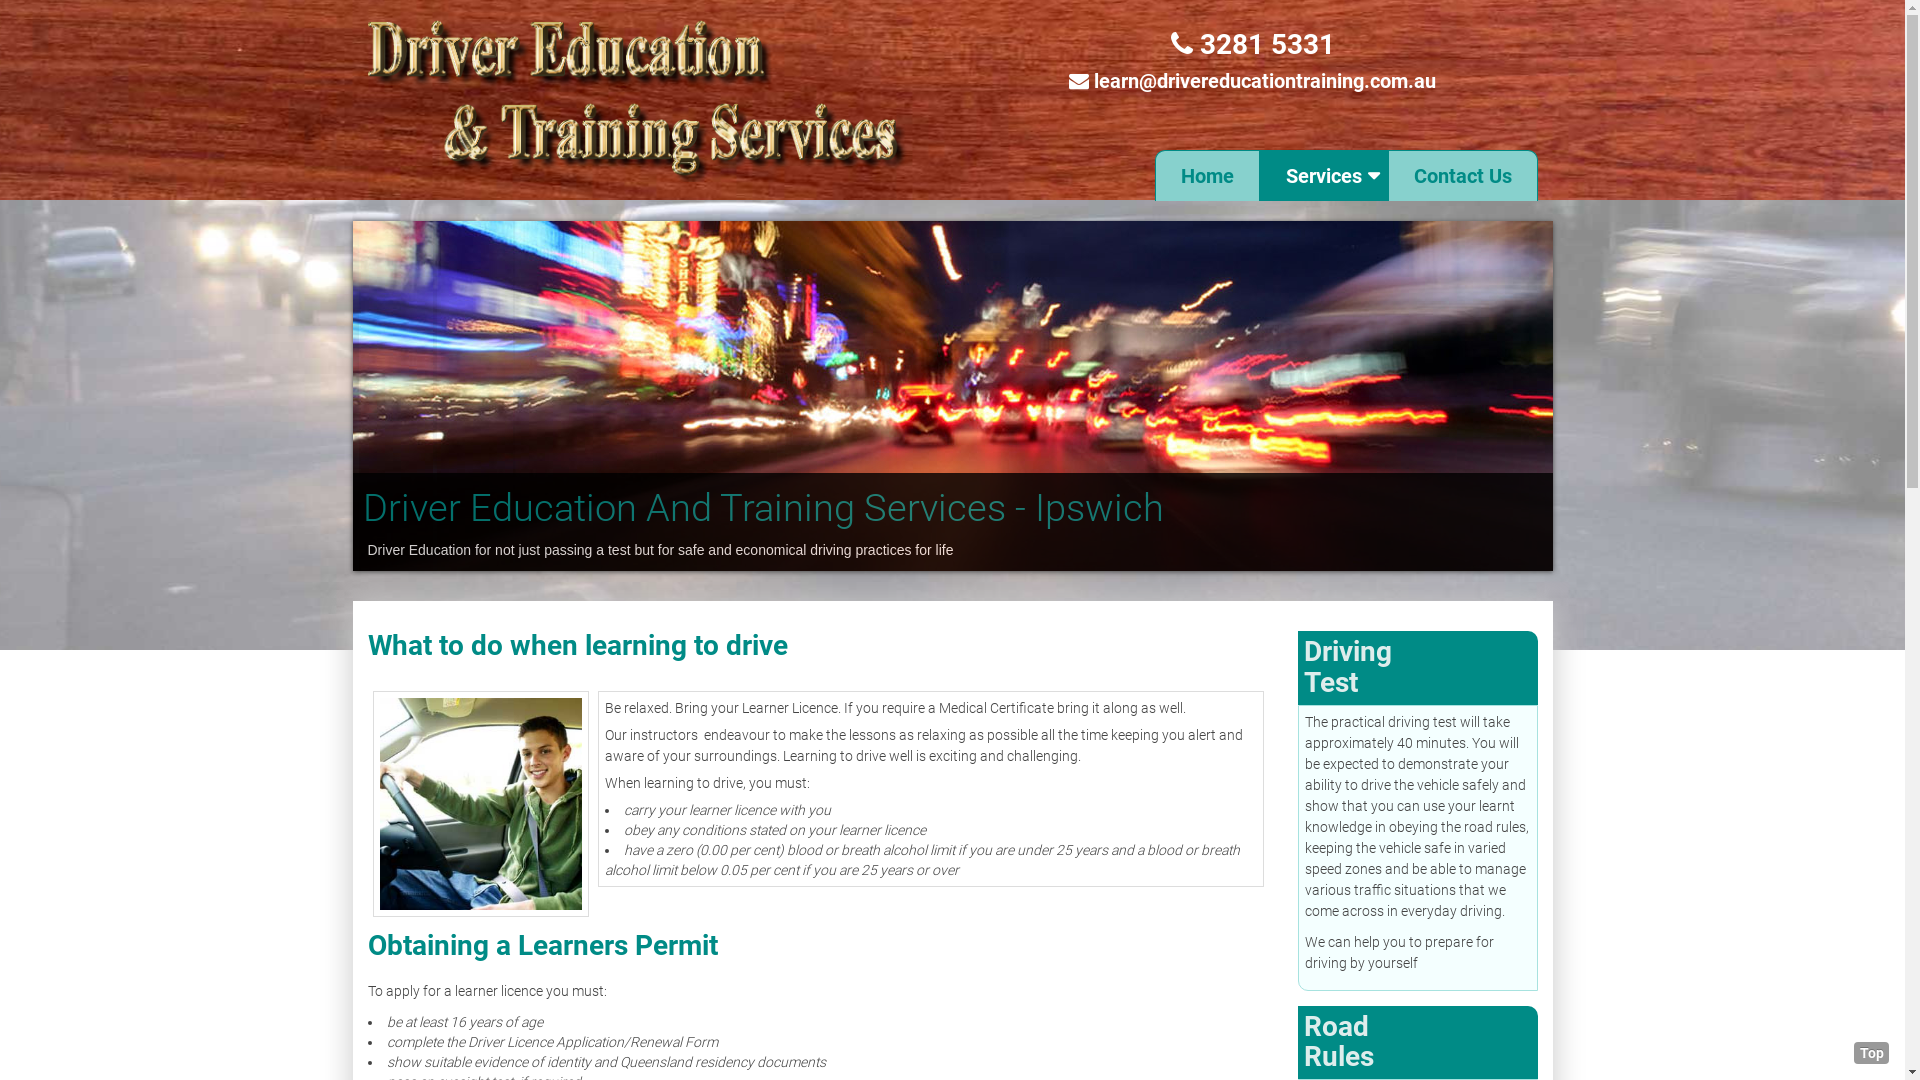 This screenshot has width=1920, height=1080. Describe the element at coordinates (1265, 81) in the screenshot. I see `learn@drivereducationtraining.com.au` at that location.